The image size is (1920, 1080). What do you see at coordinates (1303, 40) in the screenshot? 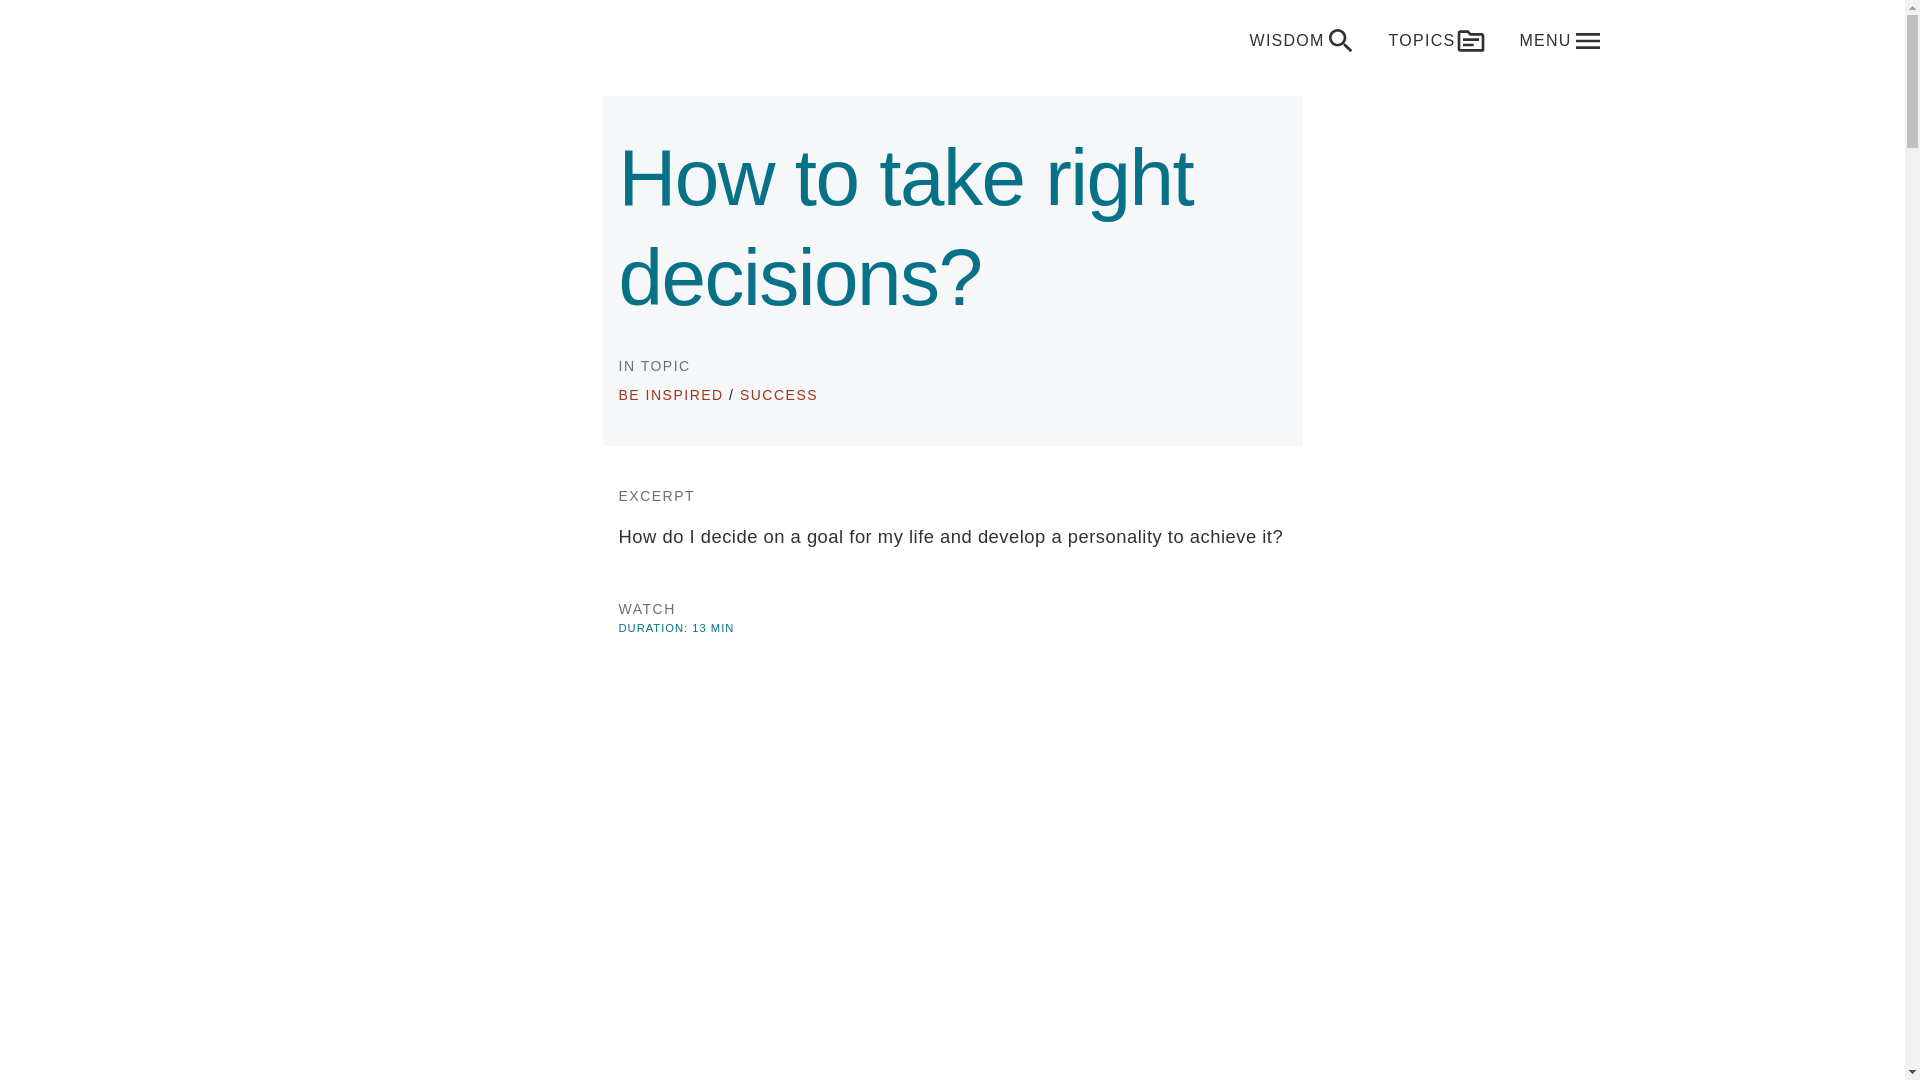
I see `WISDOM` at bounding box center [1303, 40].